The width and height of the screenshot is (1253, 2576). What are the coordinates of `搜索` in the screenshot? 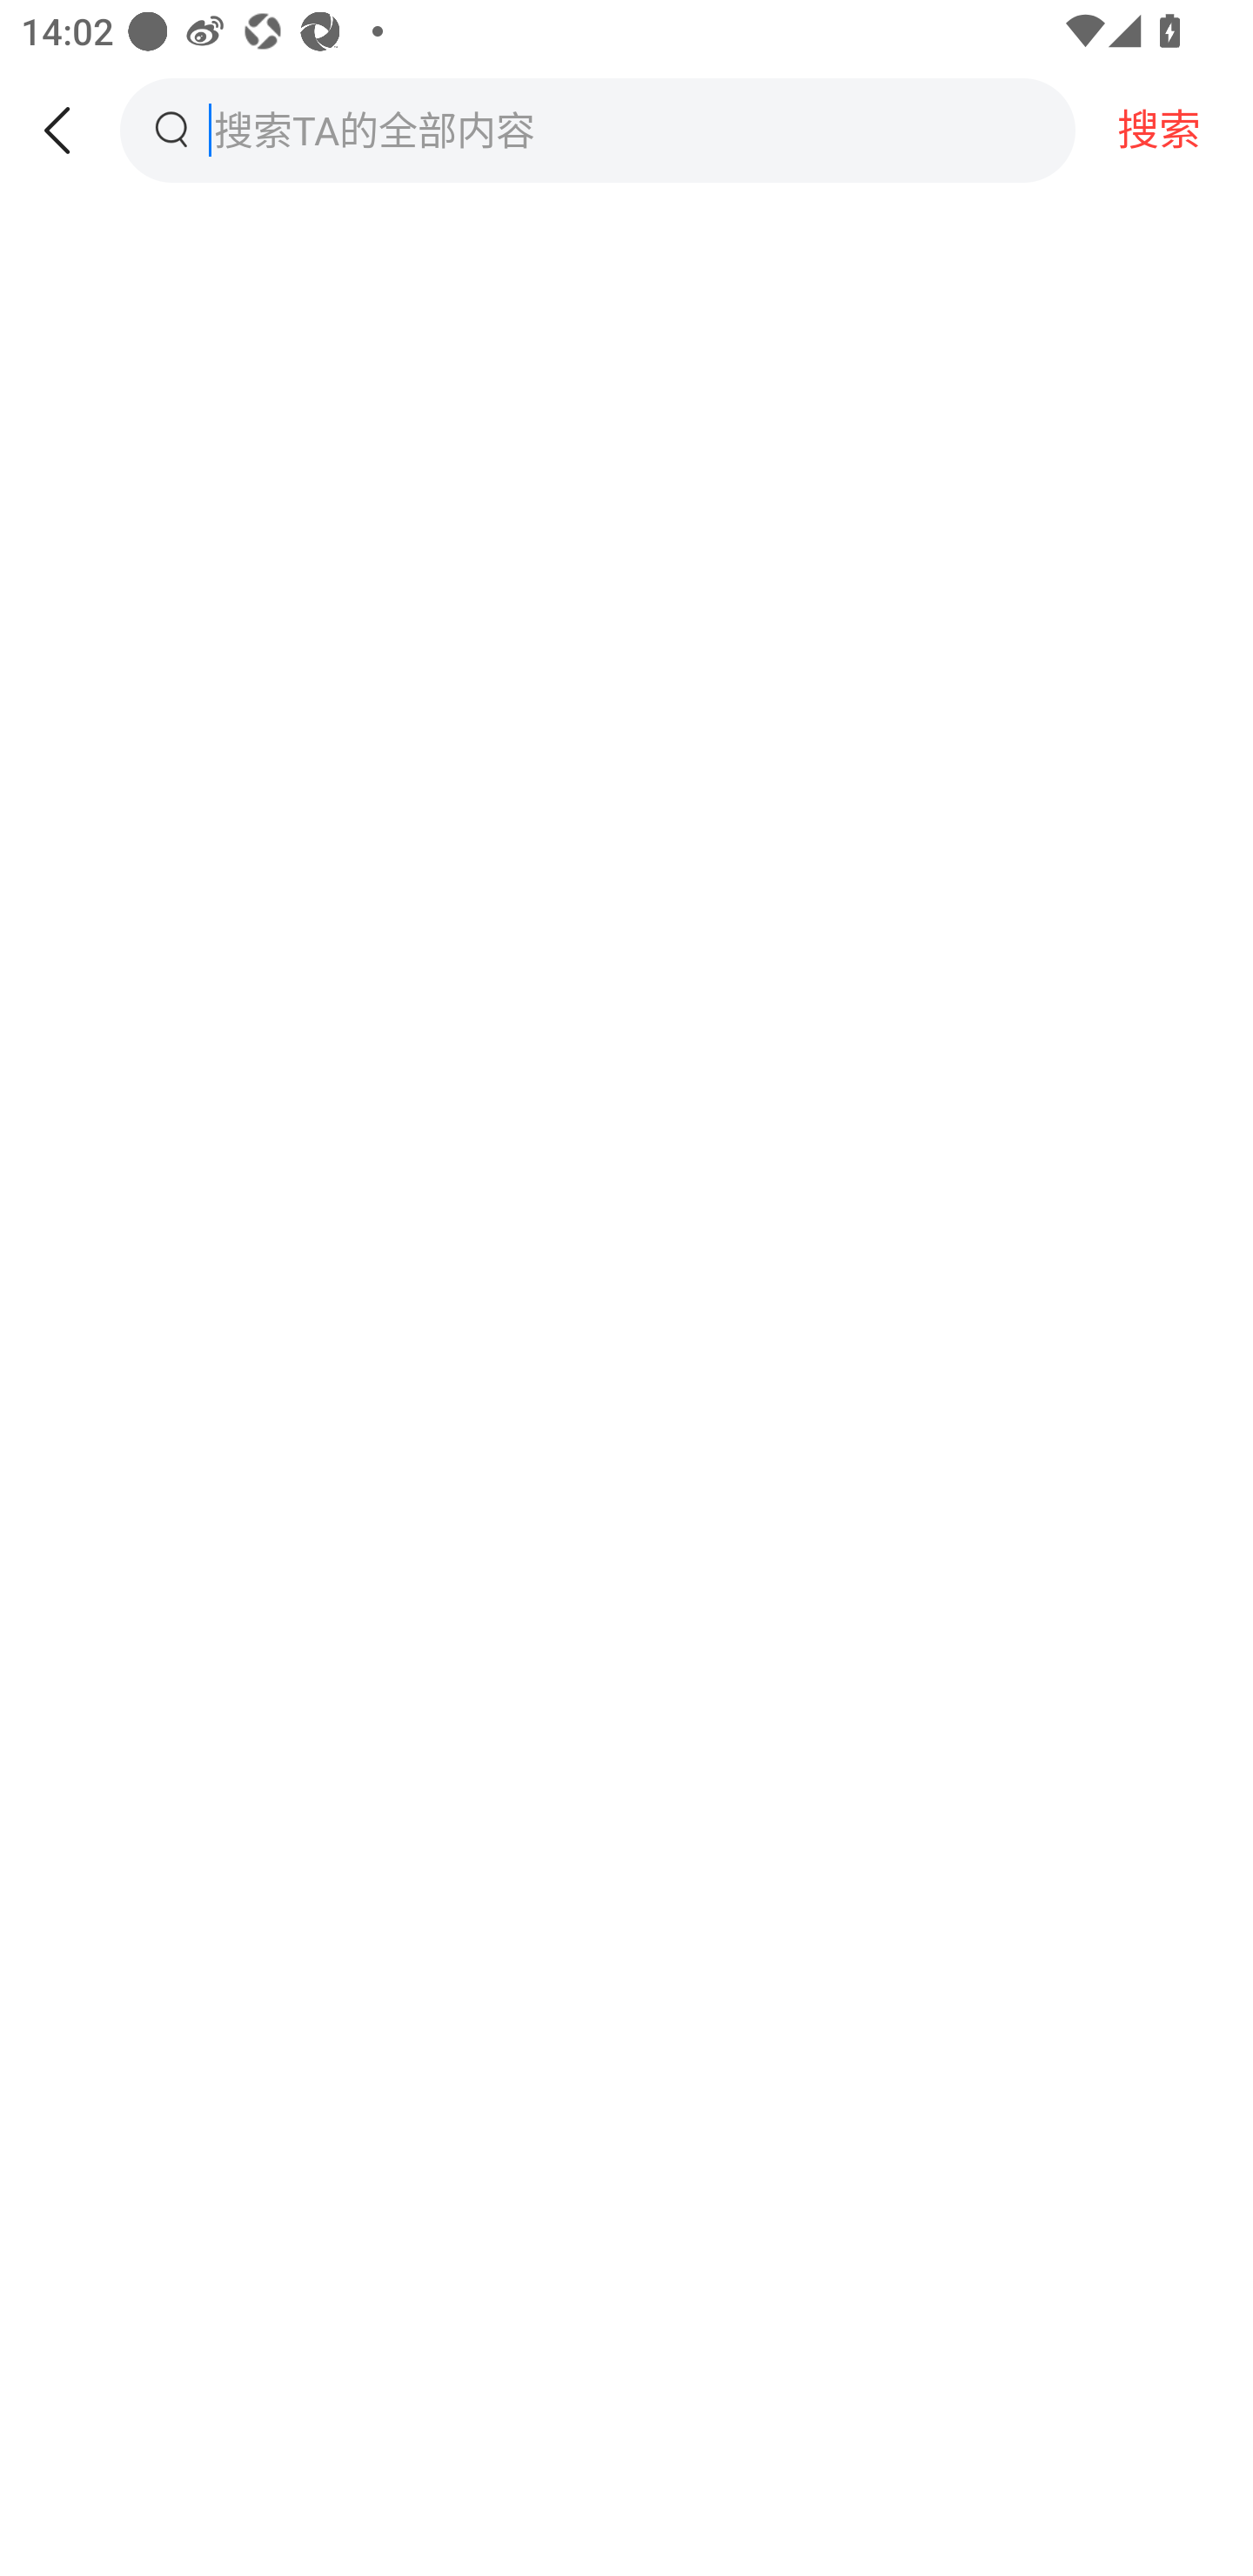 It's located at (1164, 130).